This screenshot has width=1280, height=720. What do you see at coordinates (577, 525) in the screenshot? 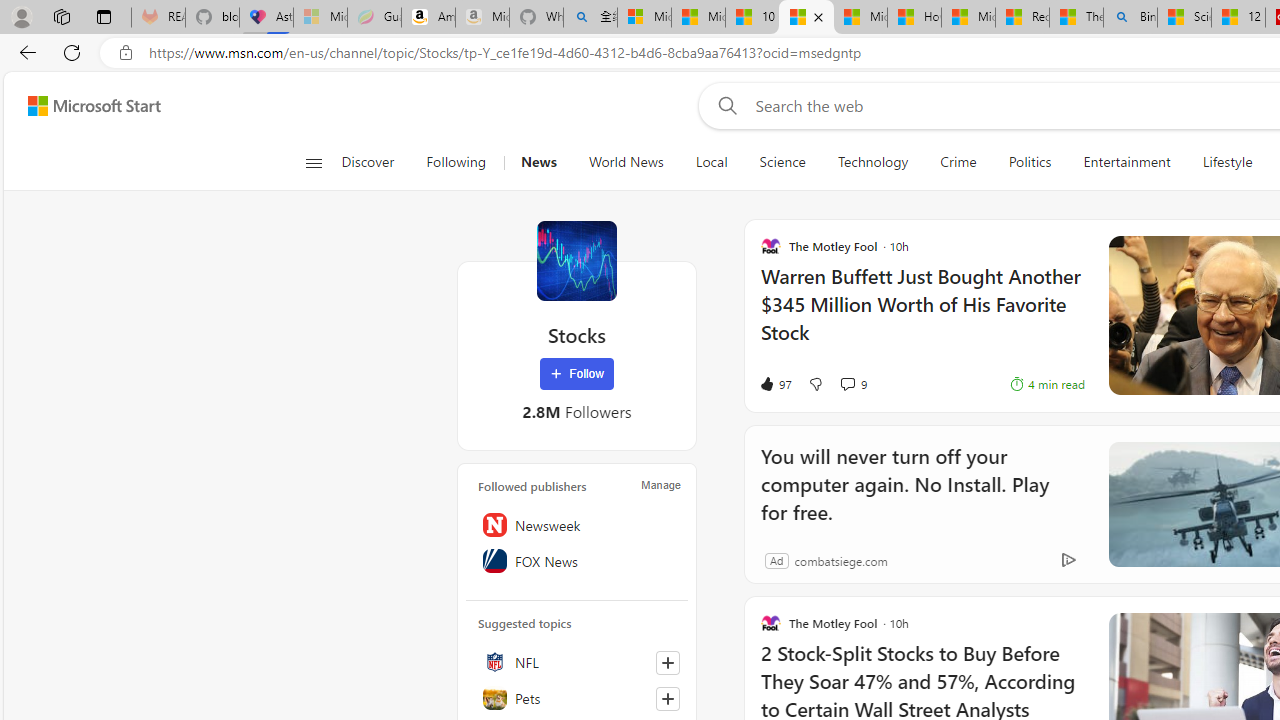
I see `Newsweek` at bounding box center [577, 525].